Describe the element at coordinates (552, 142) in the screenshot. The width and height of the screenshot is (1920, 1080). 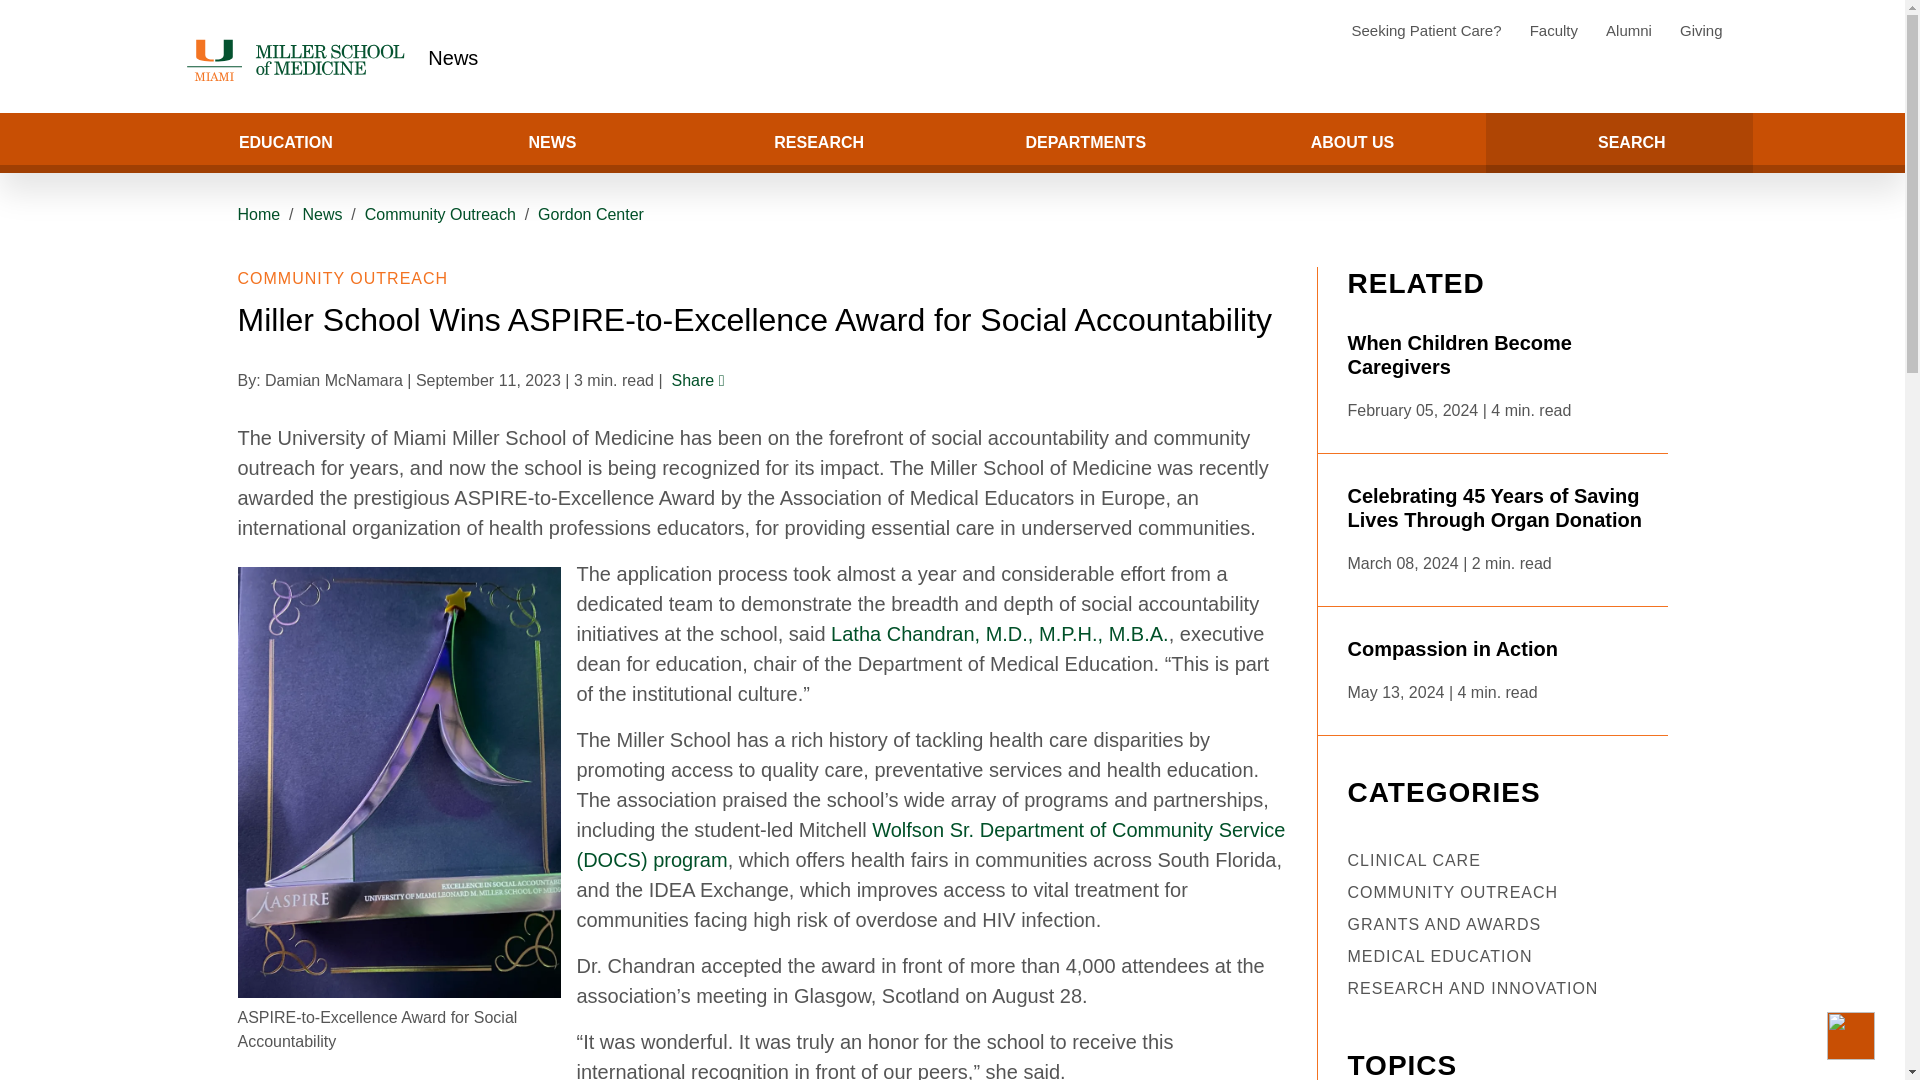
I see `NEWS` at that location.